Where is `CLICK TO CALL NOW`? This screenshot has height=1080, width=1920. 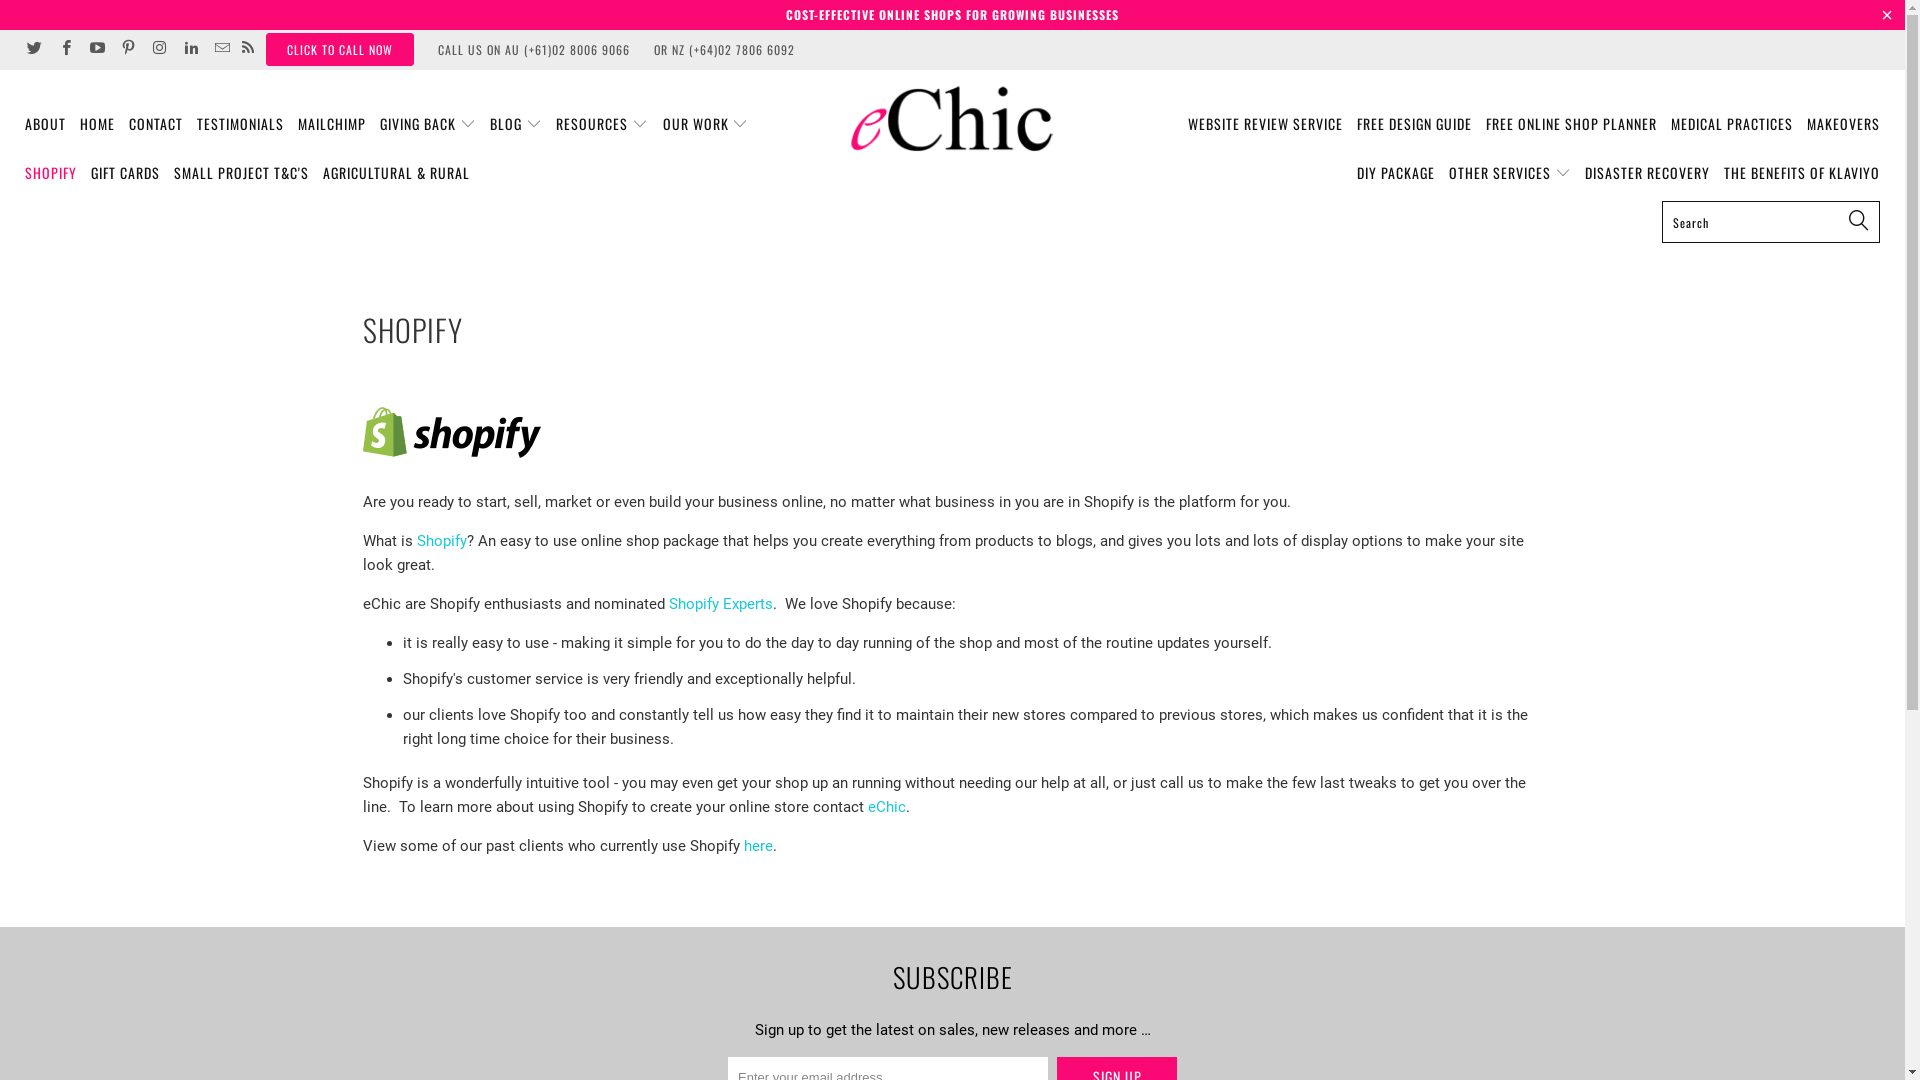
CLICK TO CALL NOW is located at coordinates (340, 50).